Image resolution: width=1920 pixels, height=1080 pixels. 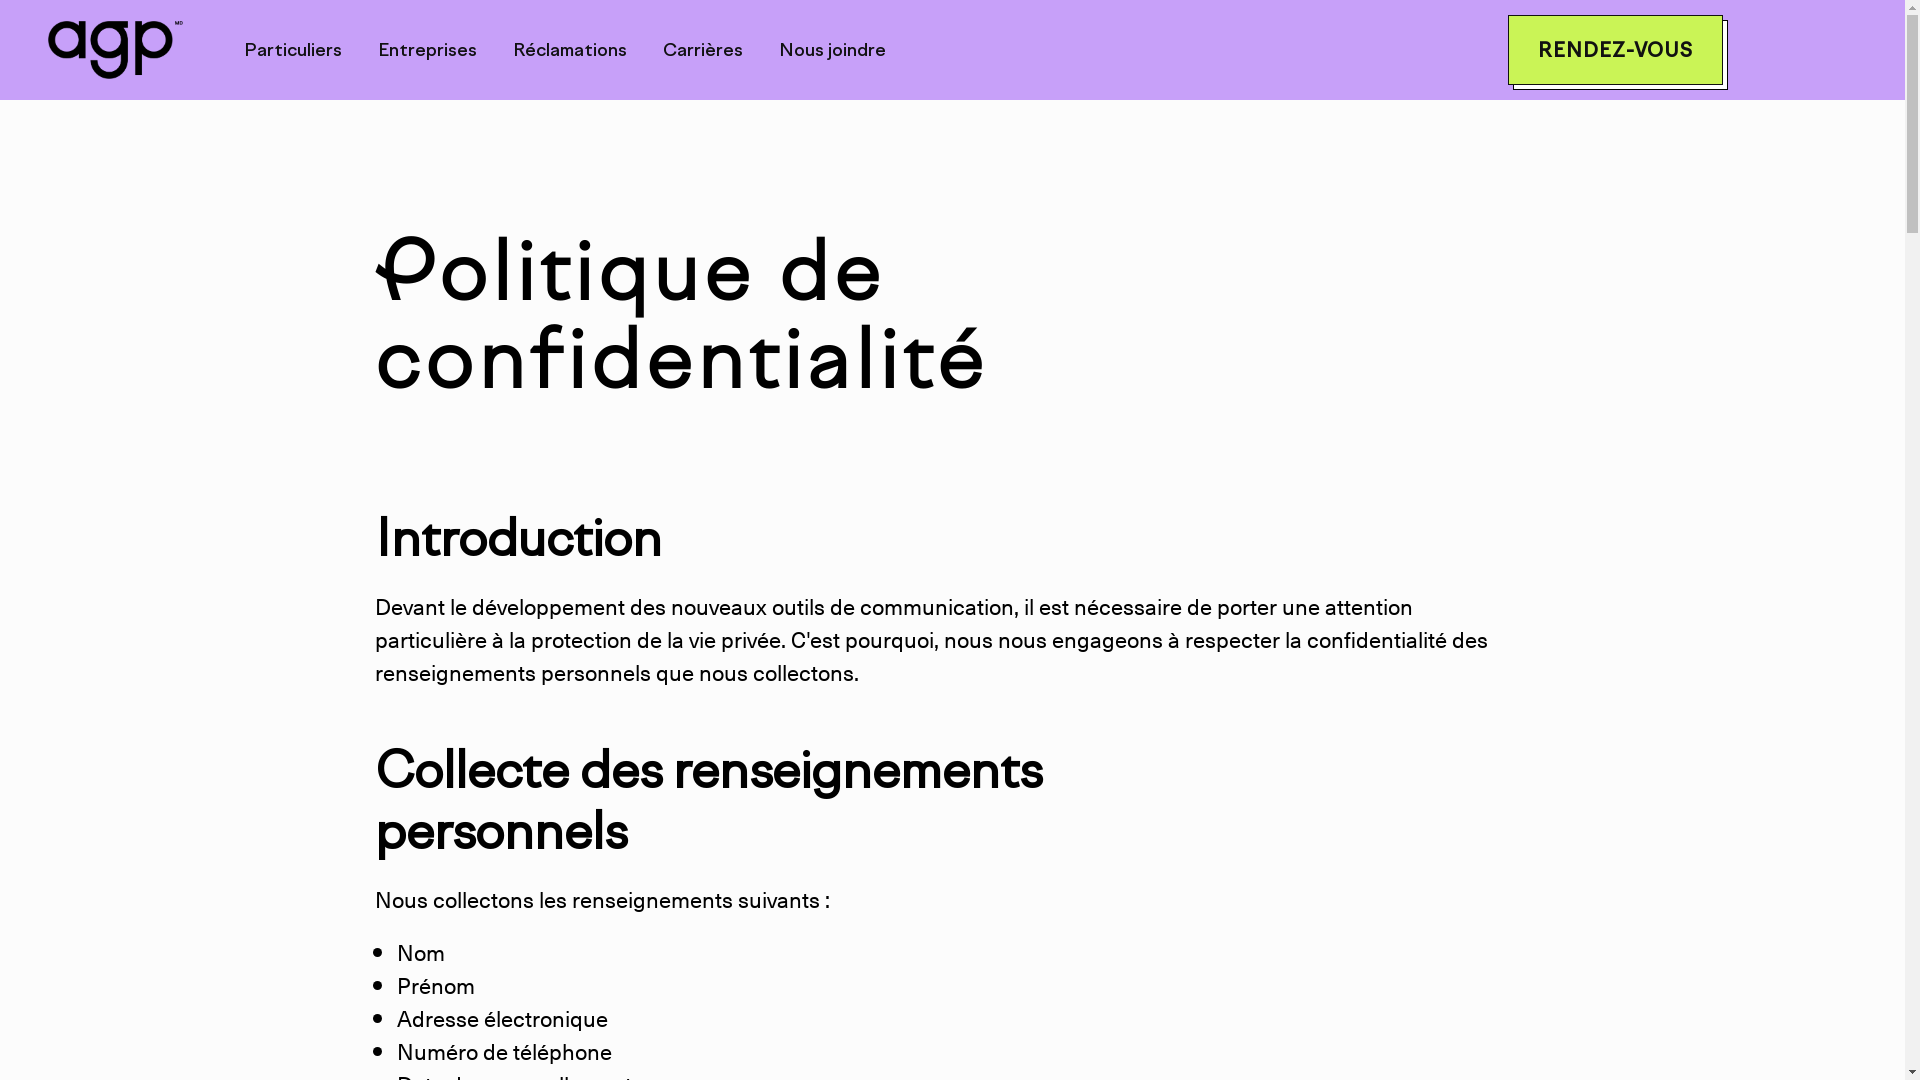 I want to click on RENDEZ-VOUS, so click(x=1616, y=50).